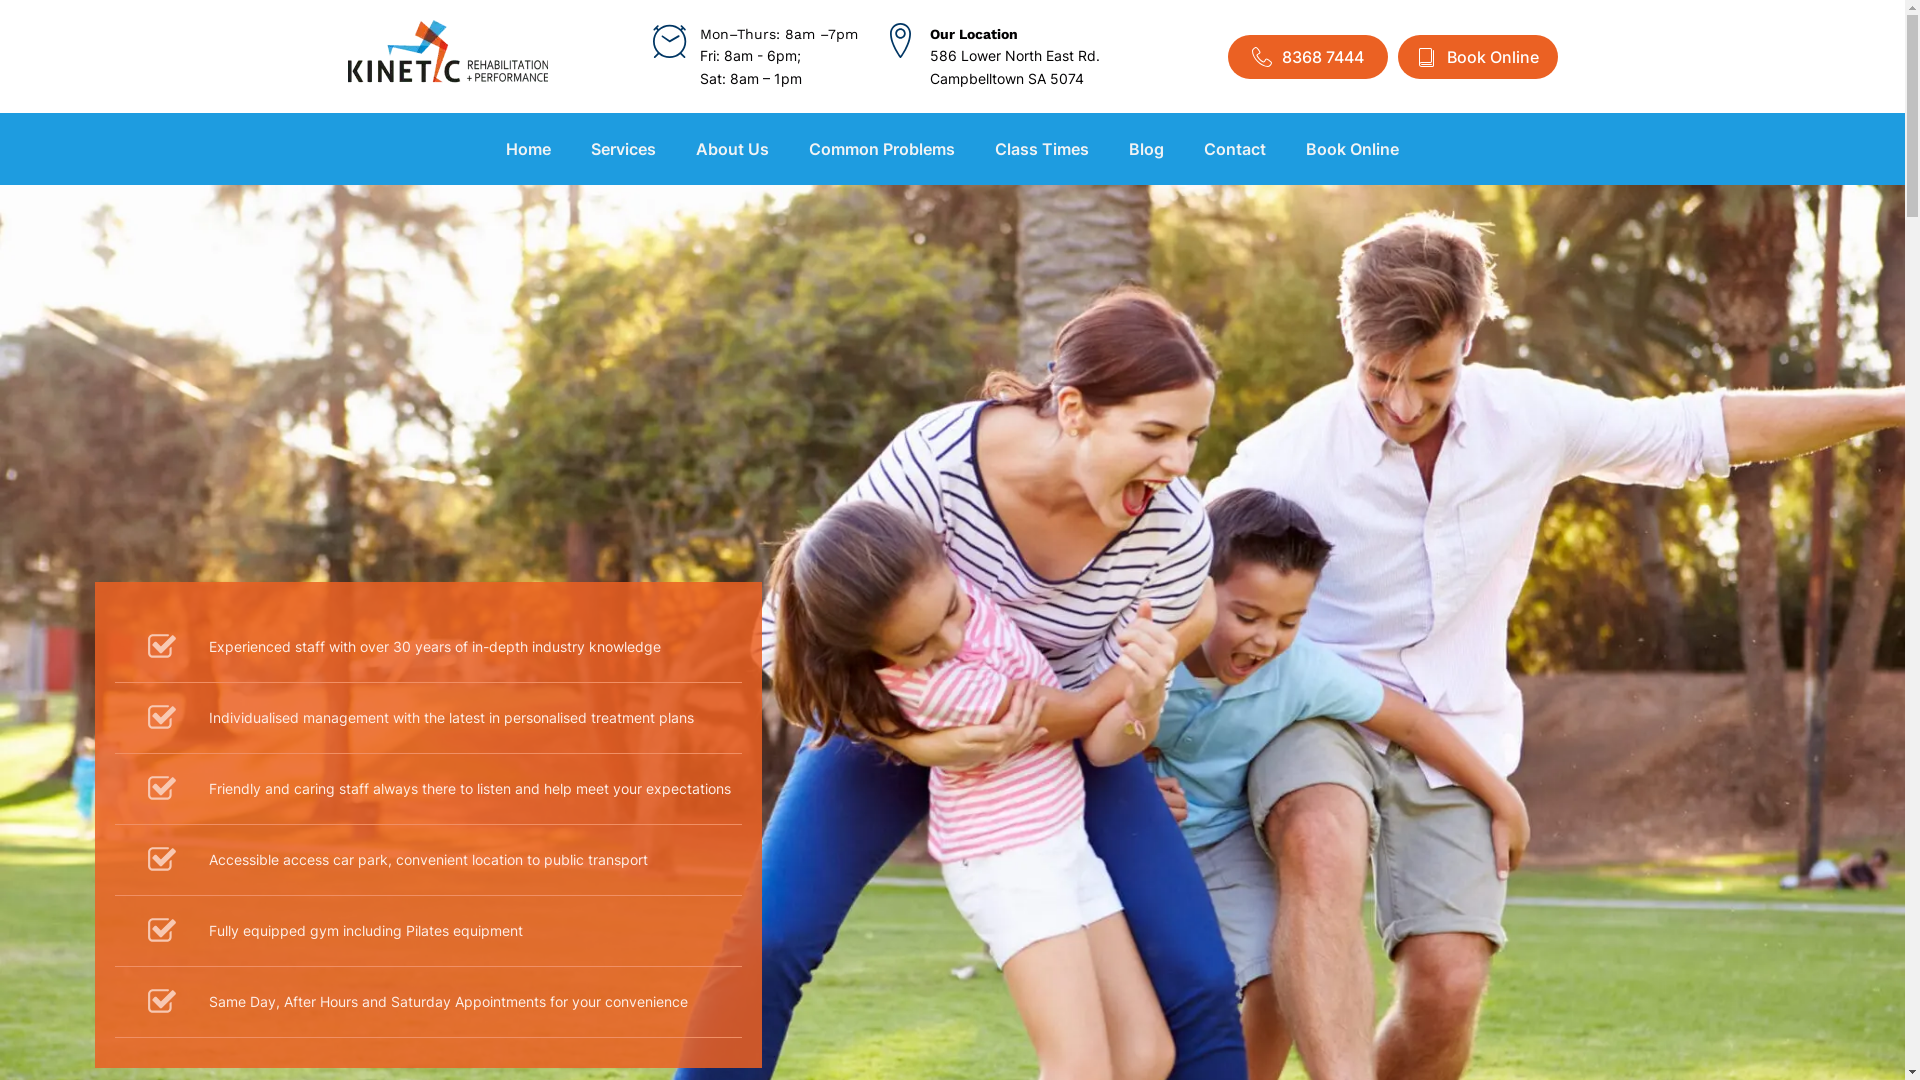 The width and height of the screenshot is (1920, 1080). I want to click on Services, so click(624, 149).